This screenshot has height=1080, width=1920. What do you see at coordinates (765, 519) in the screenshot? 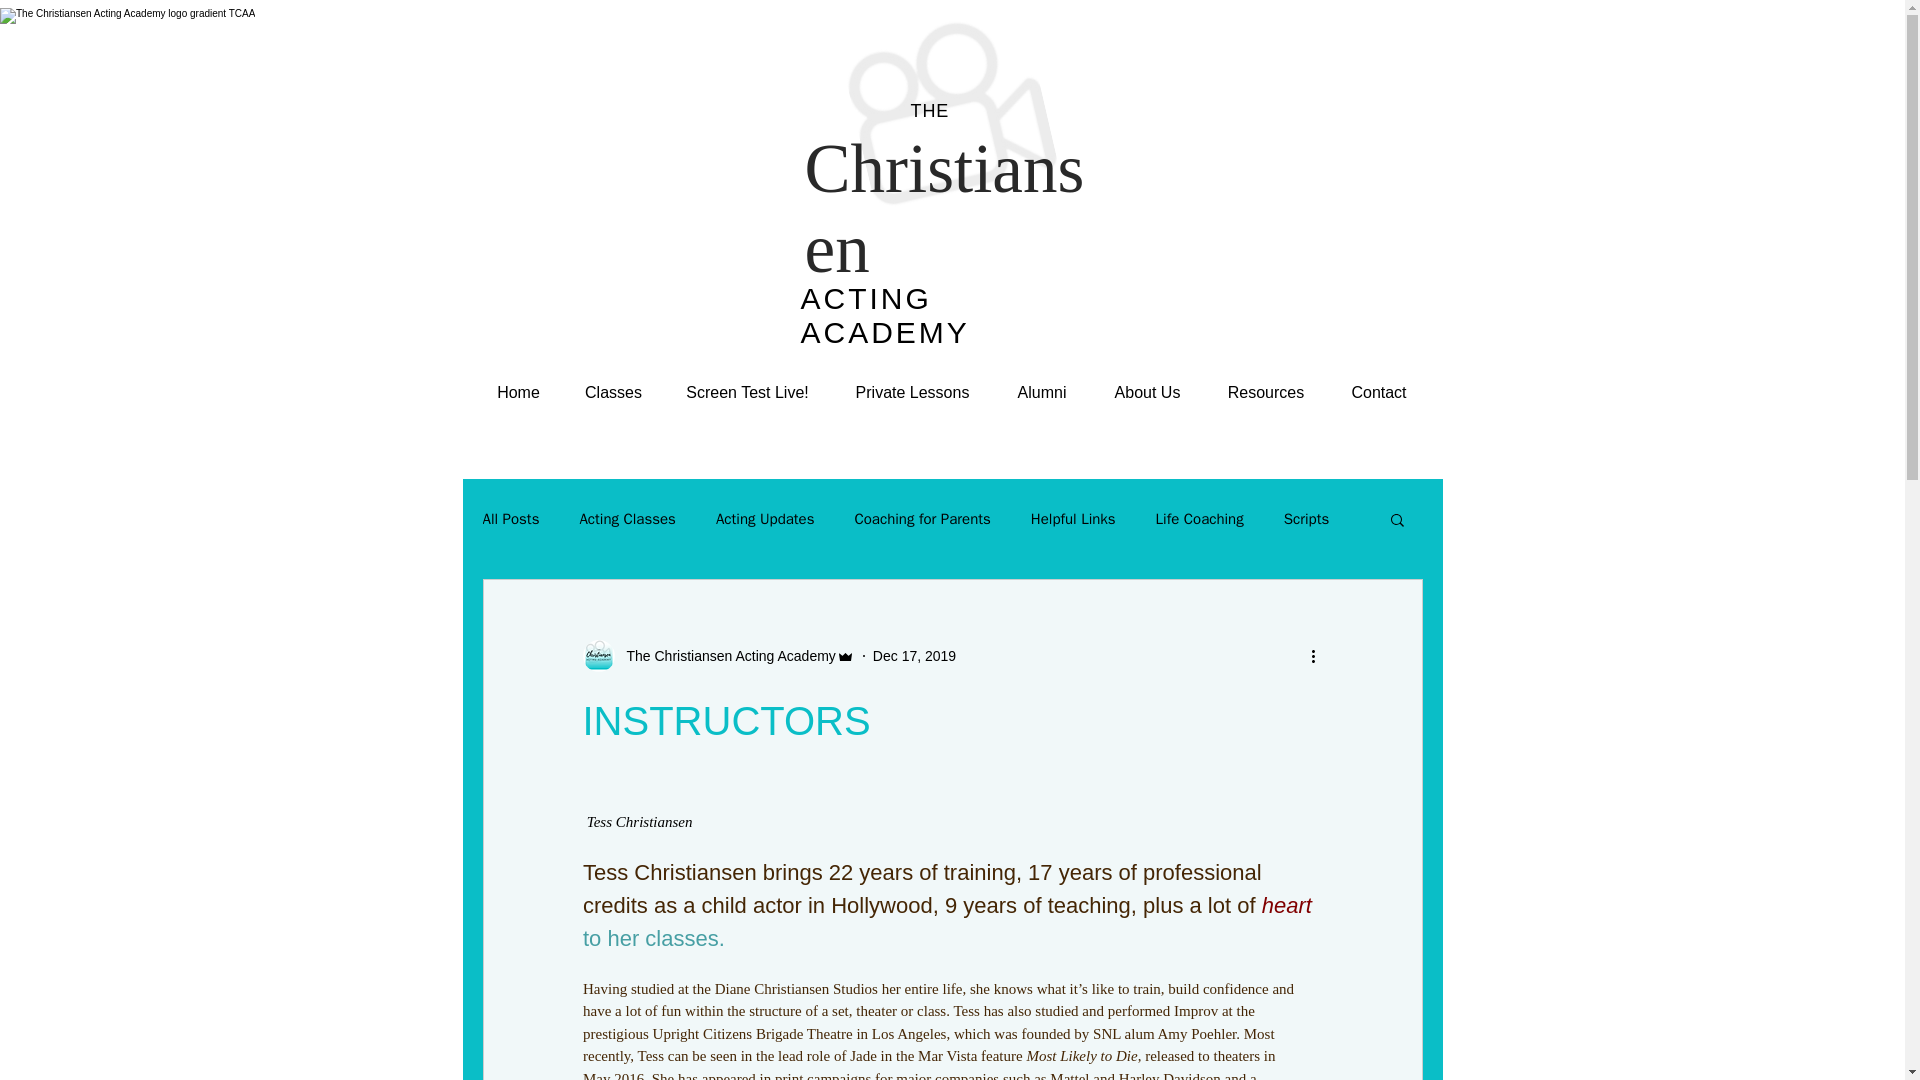
I see `Acting Updates` at bounding box center [765, 519].